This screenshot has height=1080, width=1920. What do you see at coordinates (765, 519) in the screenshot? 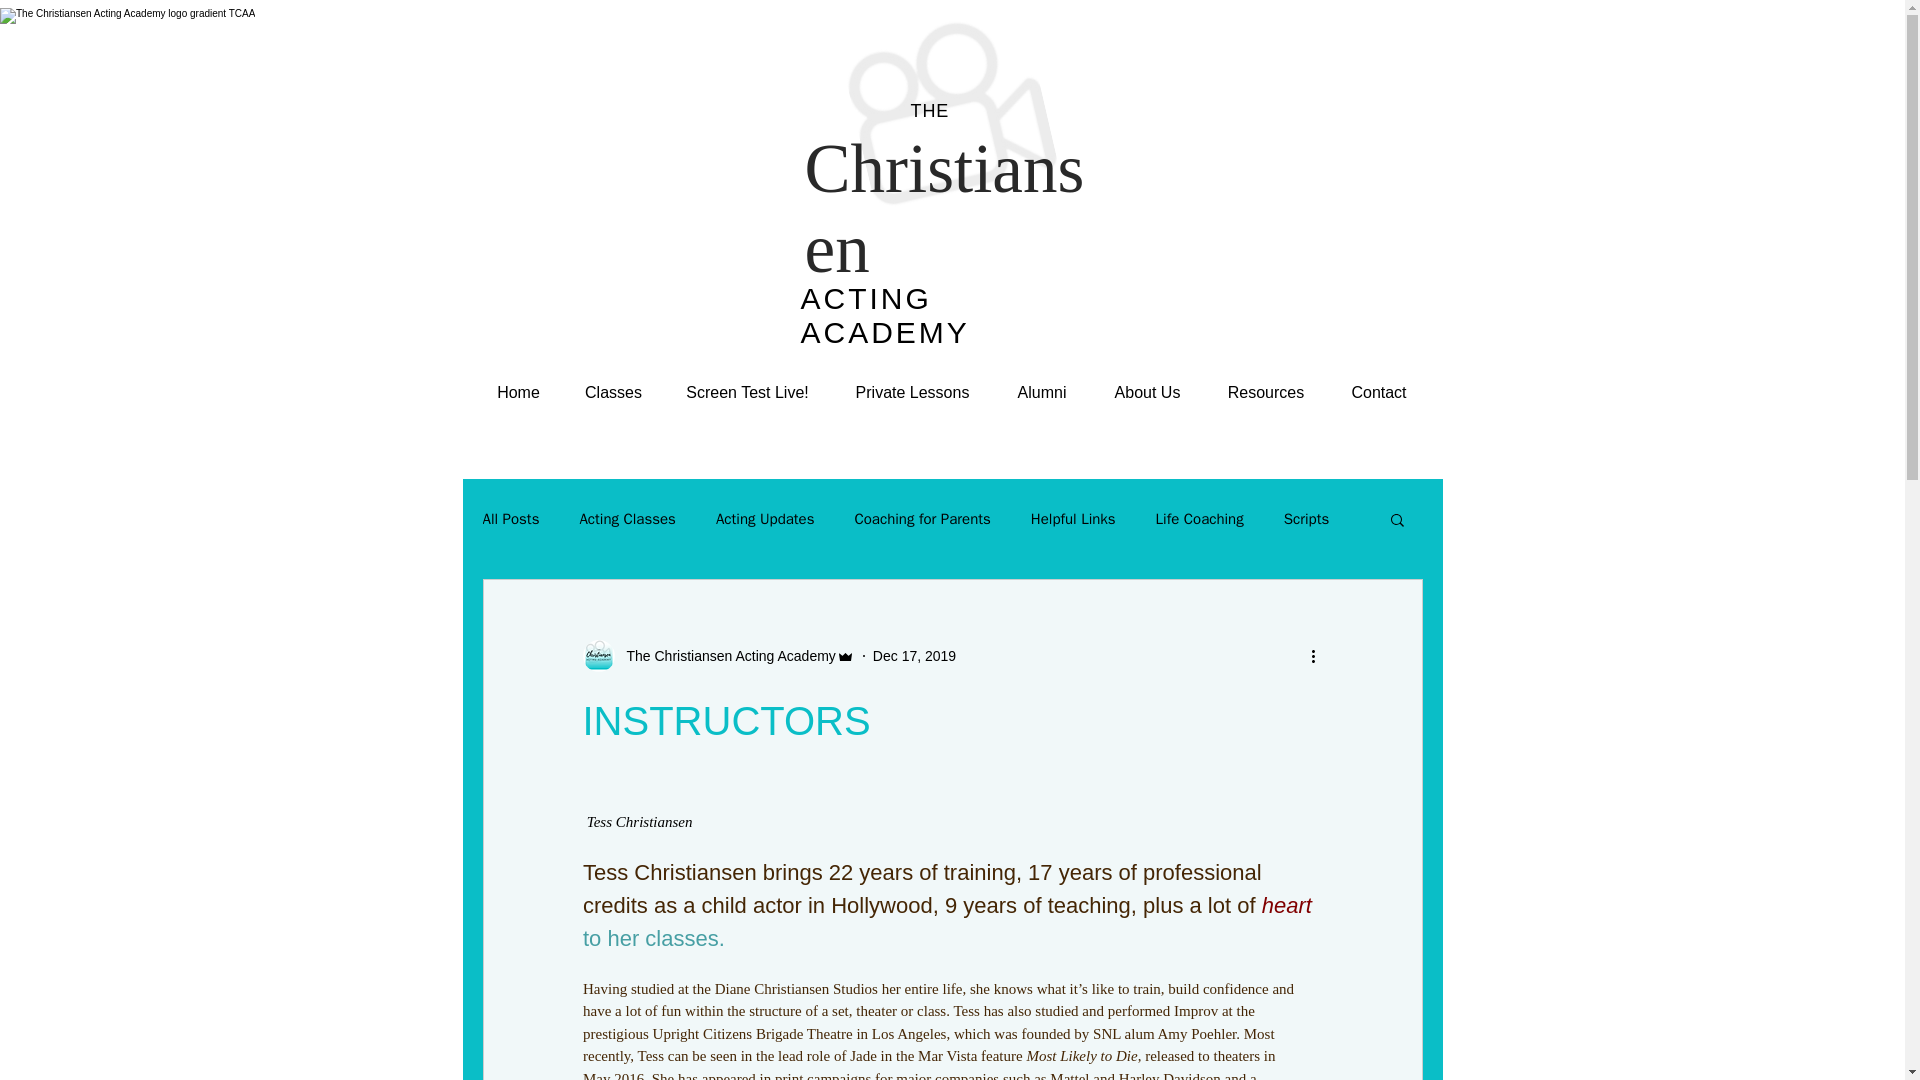
I see `Acting Updates` at bounding box center [765, 519].